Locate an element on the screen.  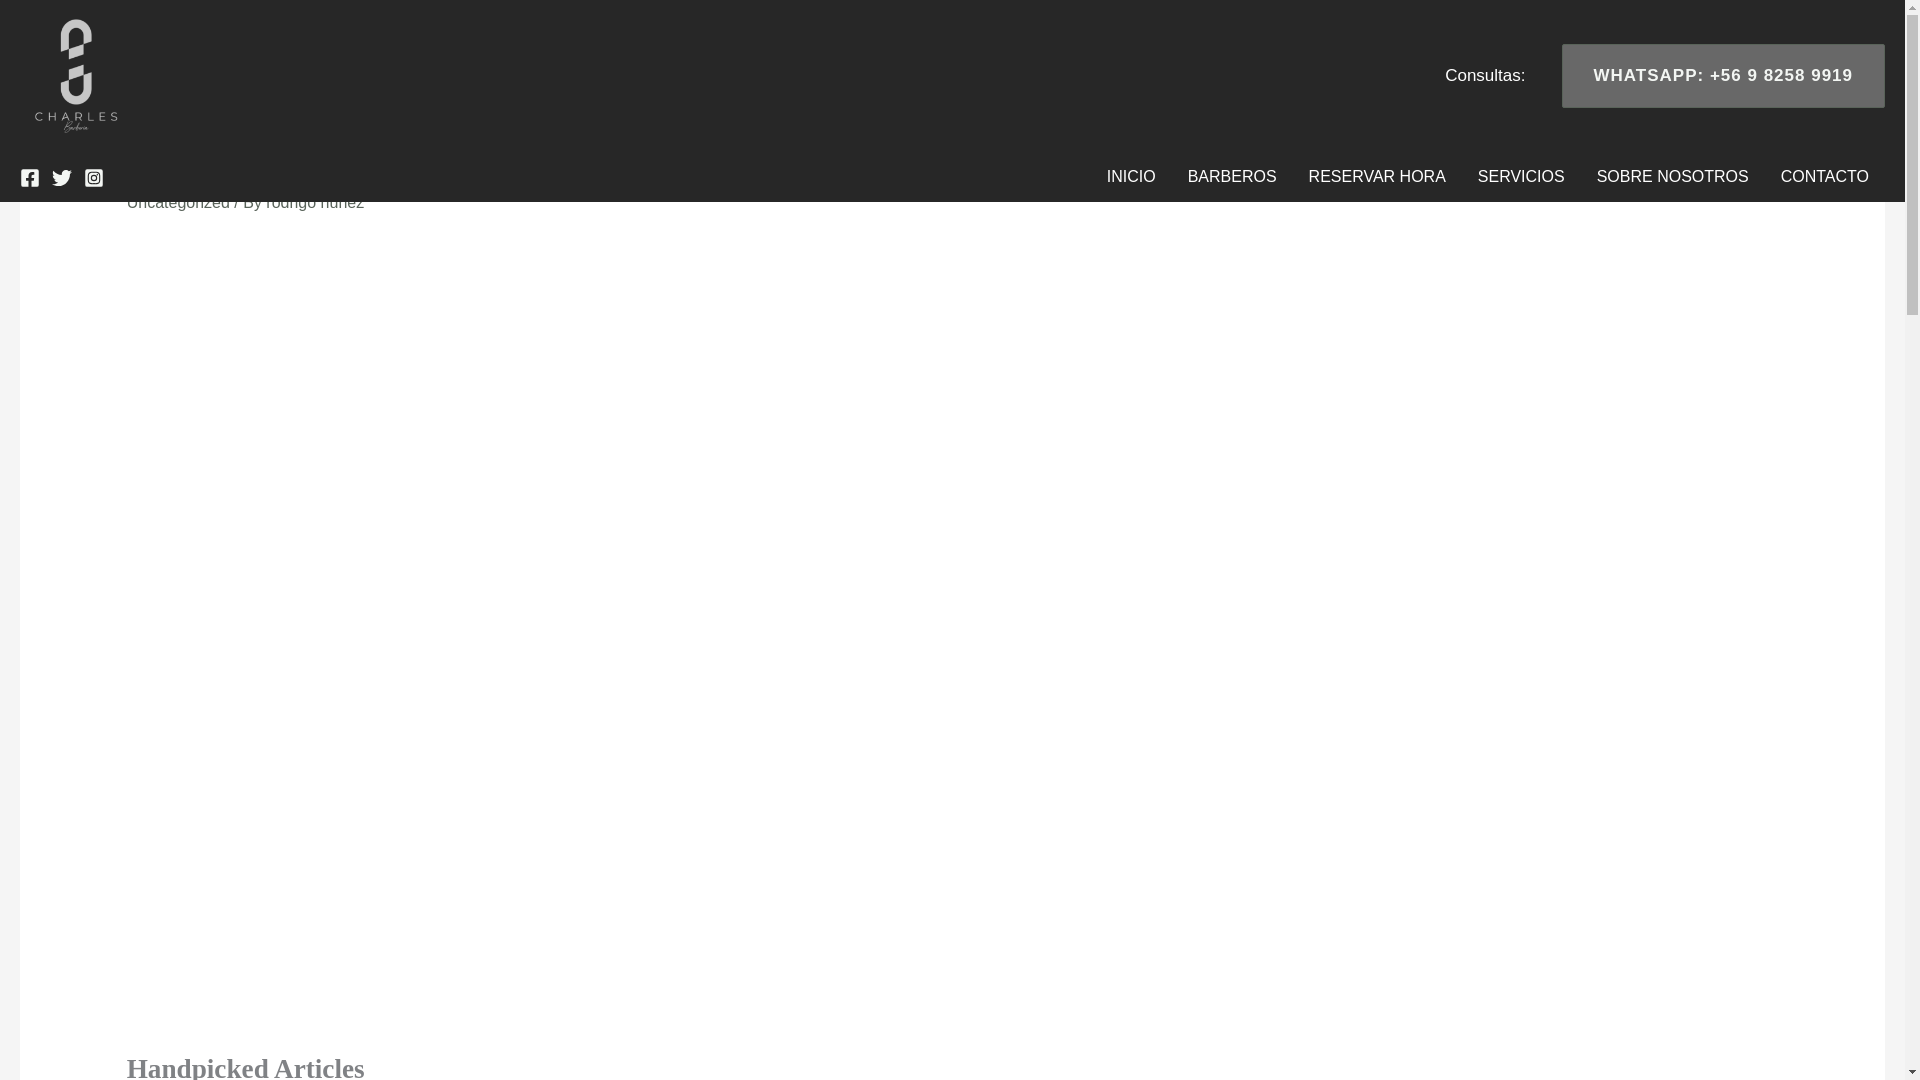
rodrigo nunez is located at coordinates (315, 202).